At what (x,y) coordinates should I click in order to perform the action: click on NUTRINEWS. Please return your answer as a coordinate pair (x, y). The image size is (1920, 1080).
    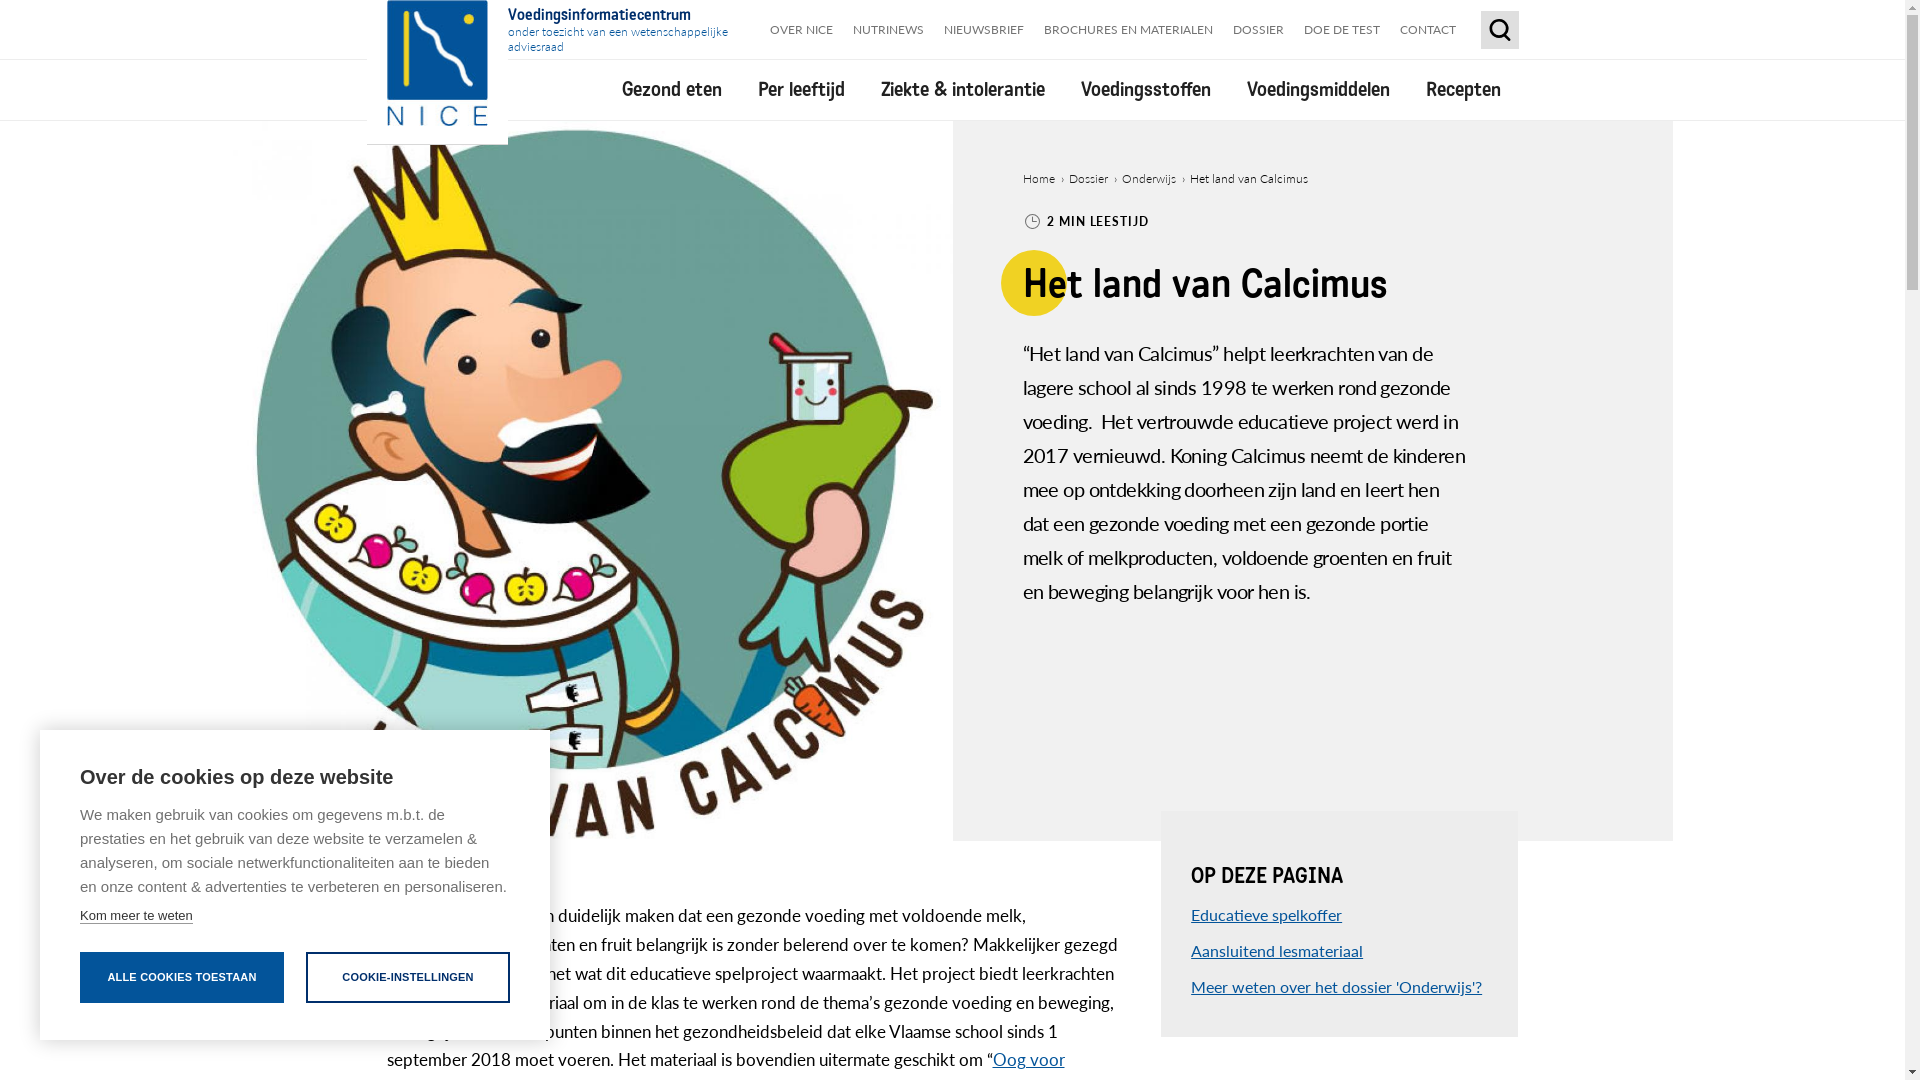
    Looking at the image, I should click on (888, 30).